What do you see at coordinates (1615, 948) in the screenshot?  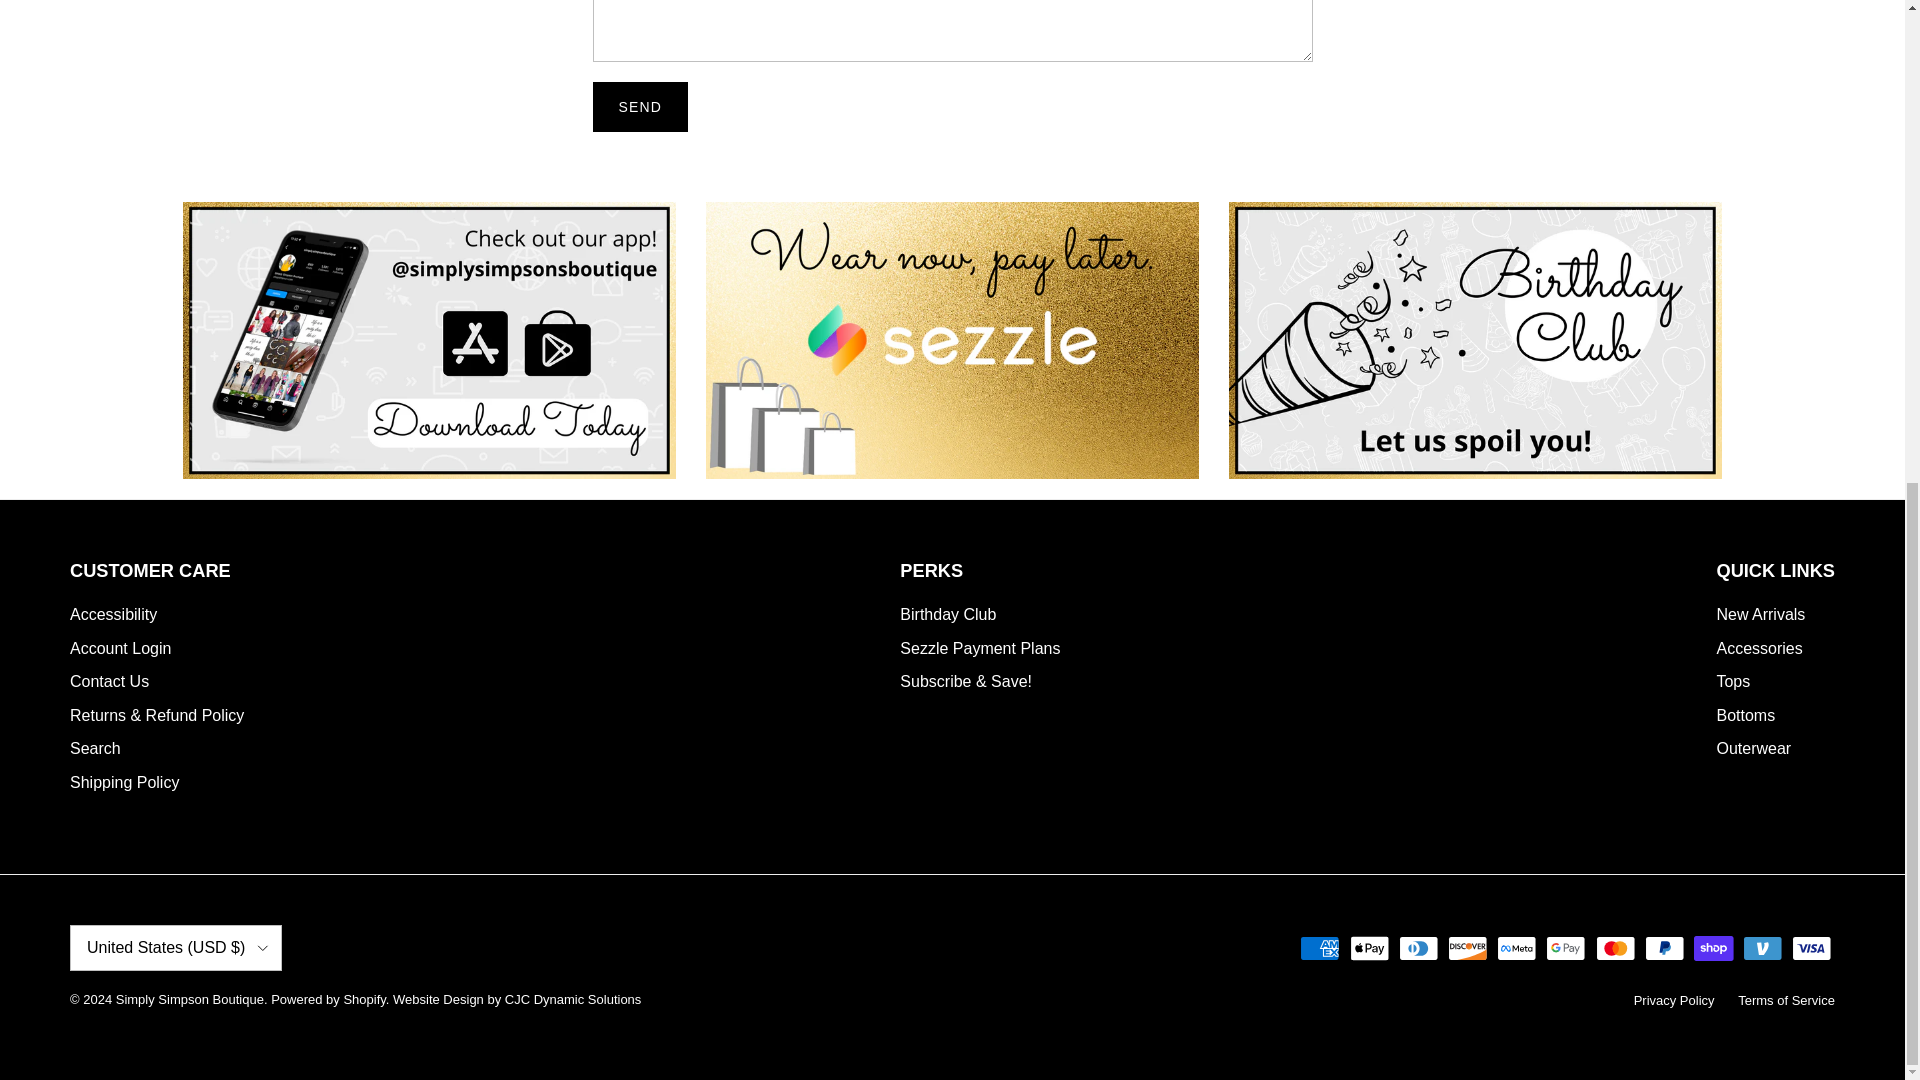 I see `Mastercard` at bounding box center [1615, 948].